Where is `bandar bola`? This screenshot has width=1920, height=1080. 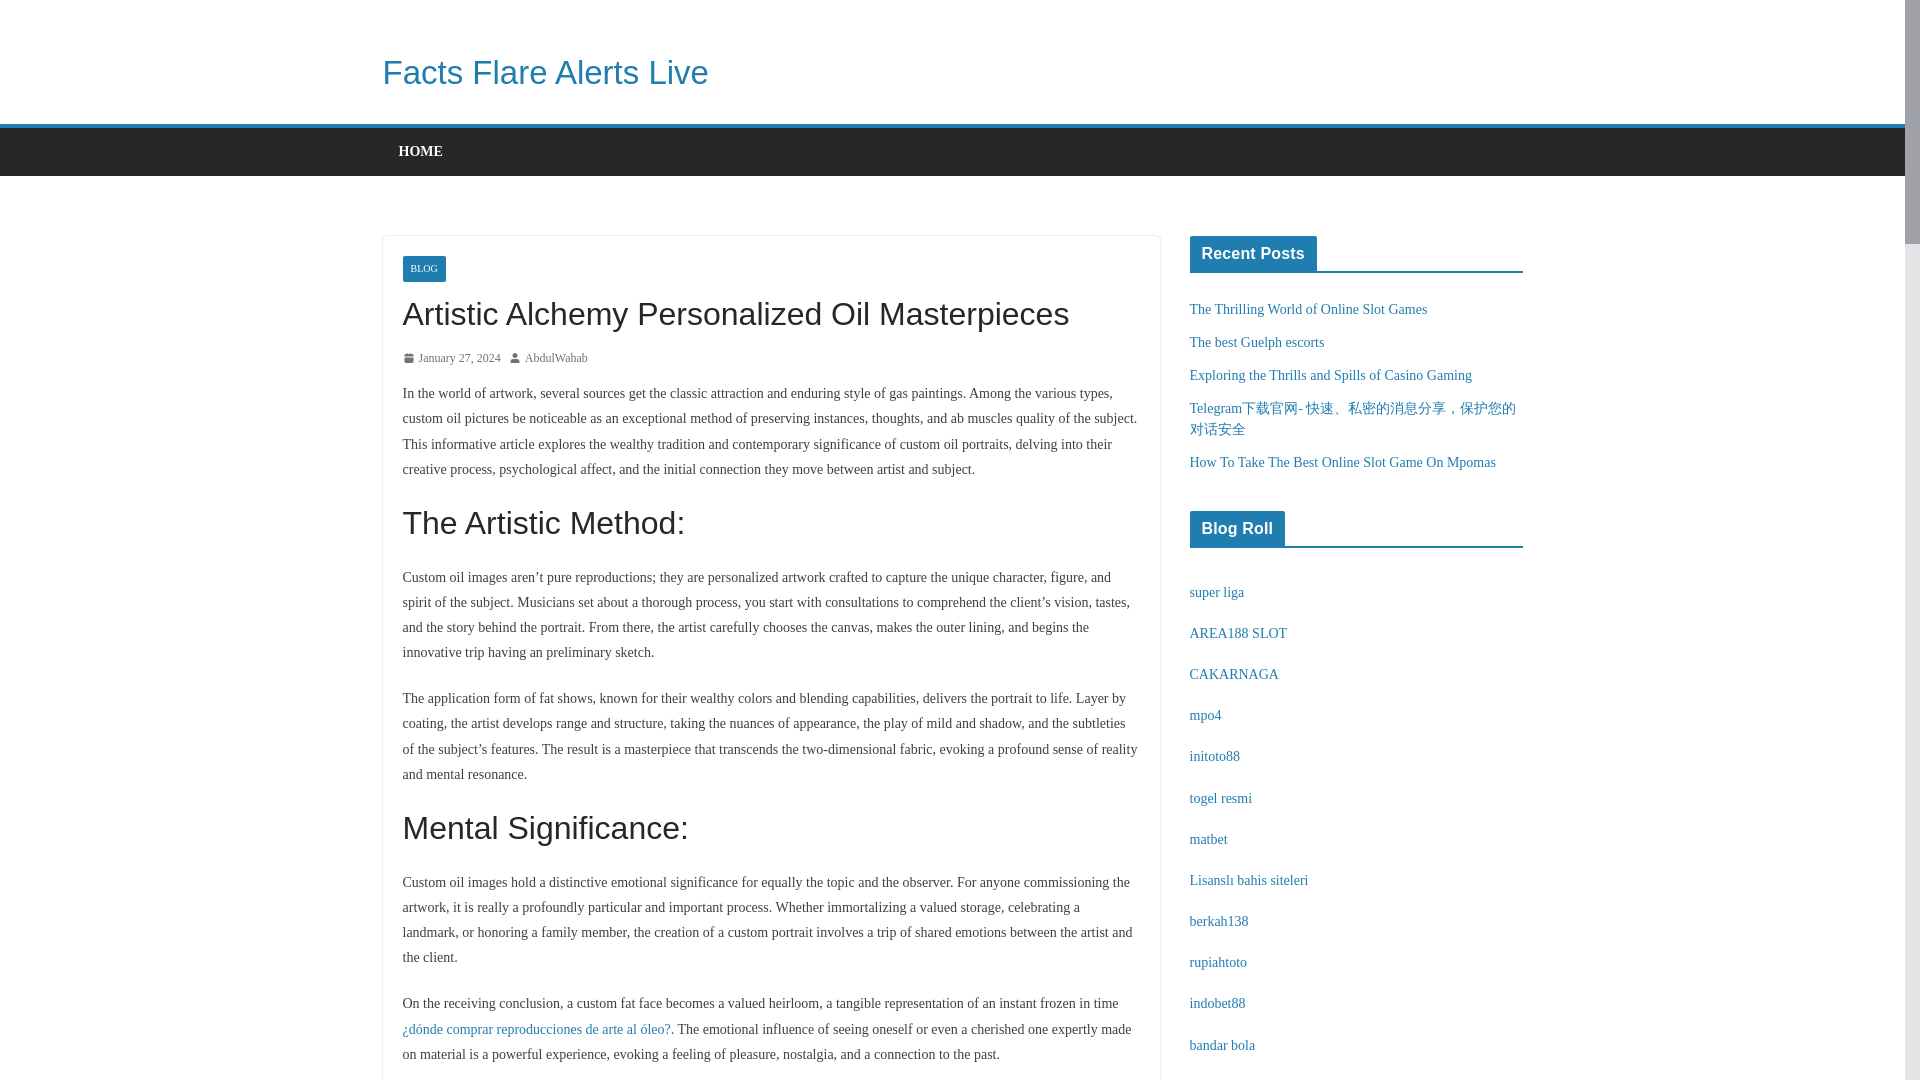
bandar bola is located at coordinates (1222, 1045).